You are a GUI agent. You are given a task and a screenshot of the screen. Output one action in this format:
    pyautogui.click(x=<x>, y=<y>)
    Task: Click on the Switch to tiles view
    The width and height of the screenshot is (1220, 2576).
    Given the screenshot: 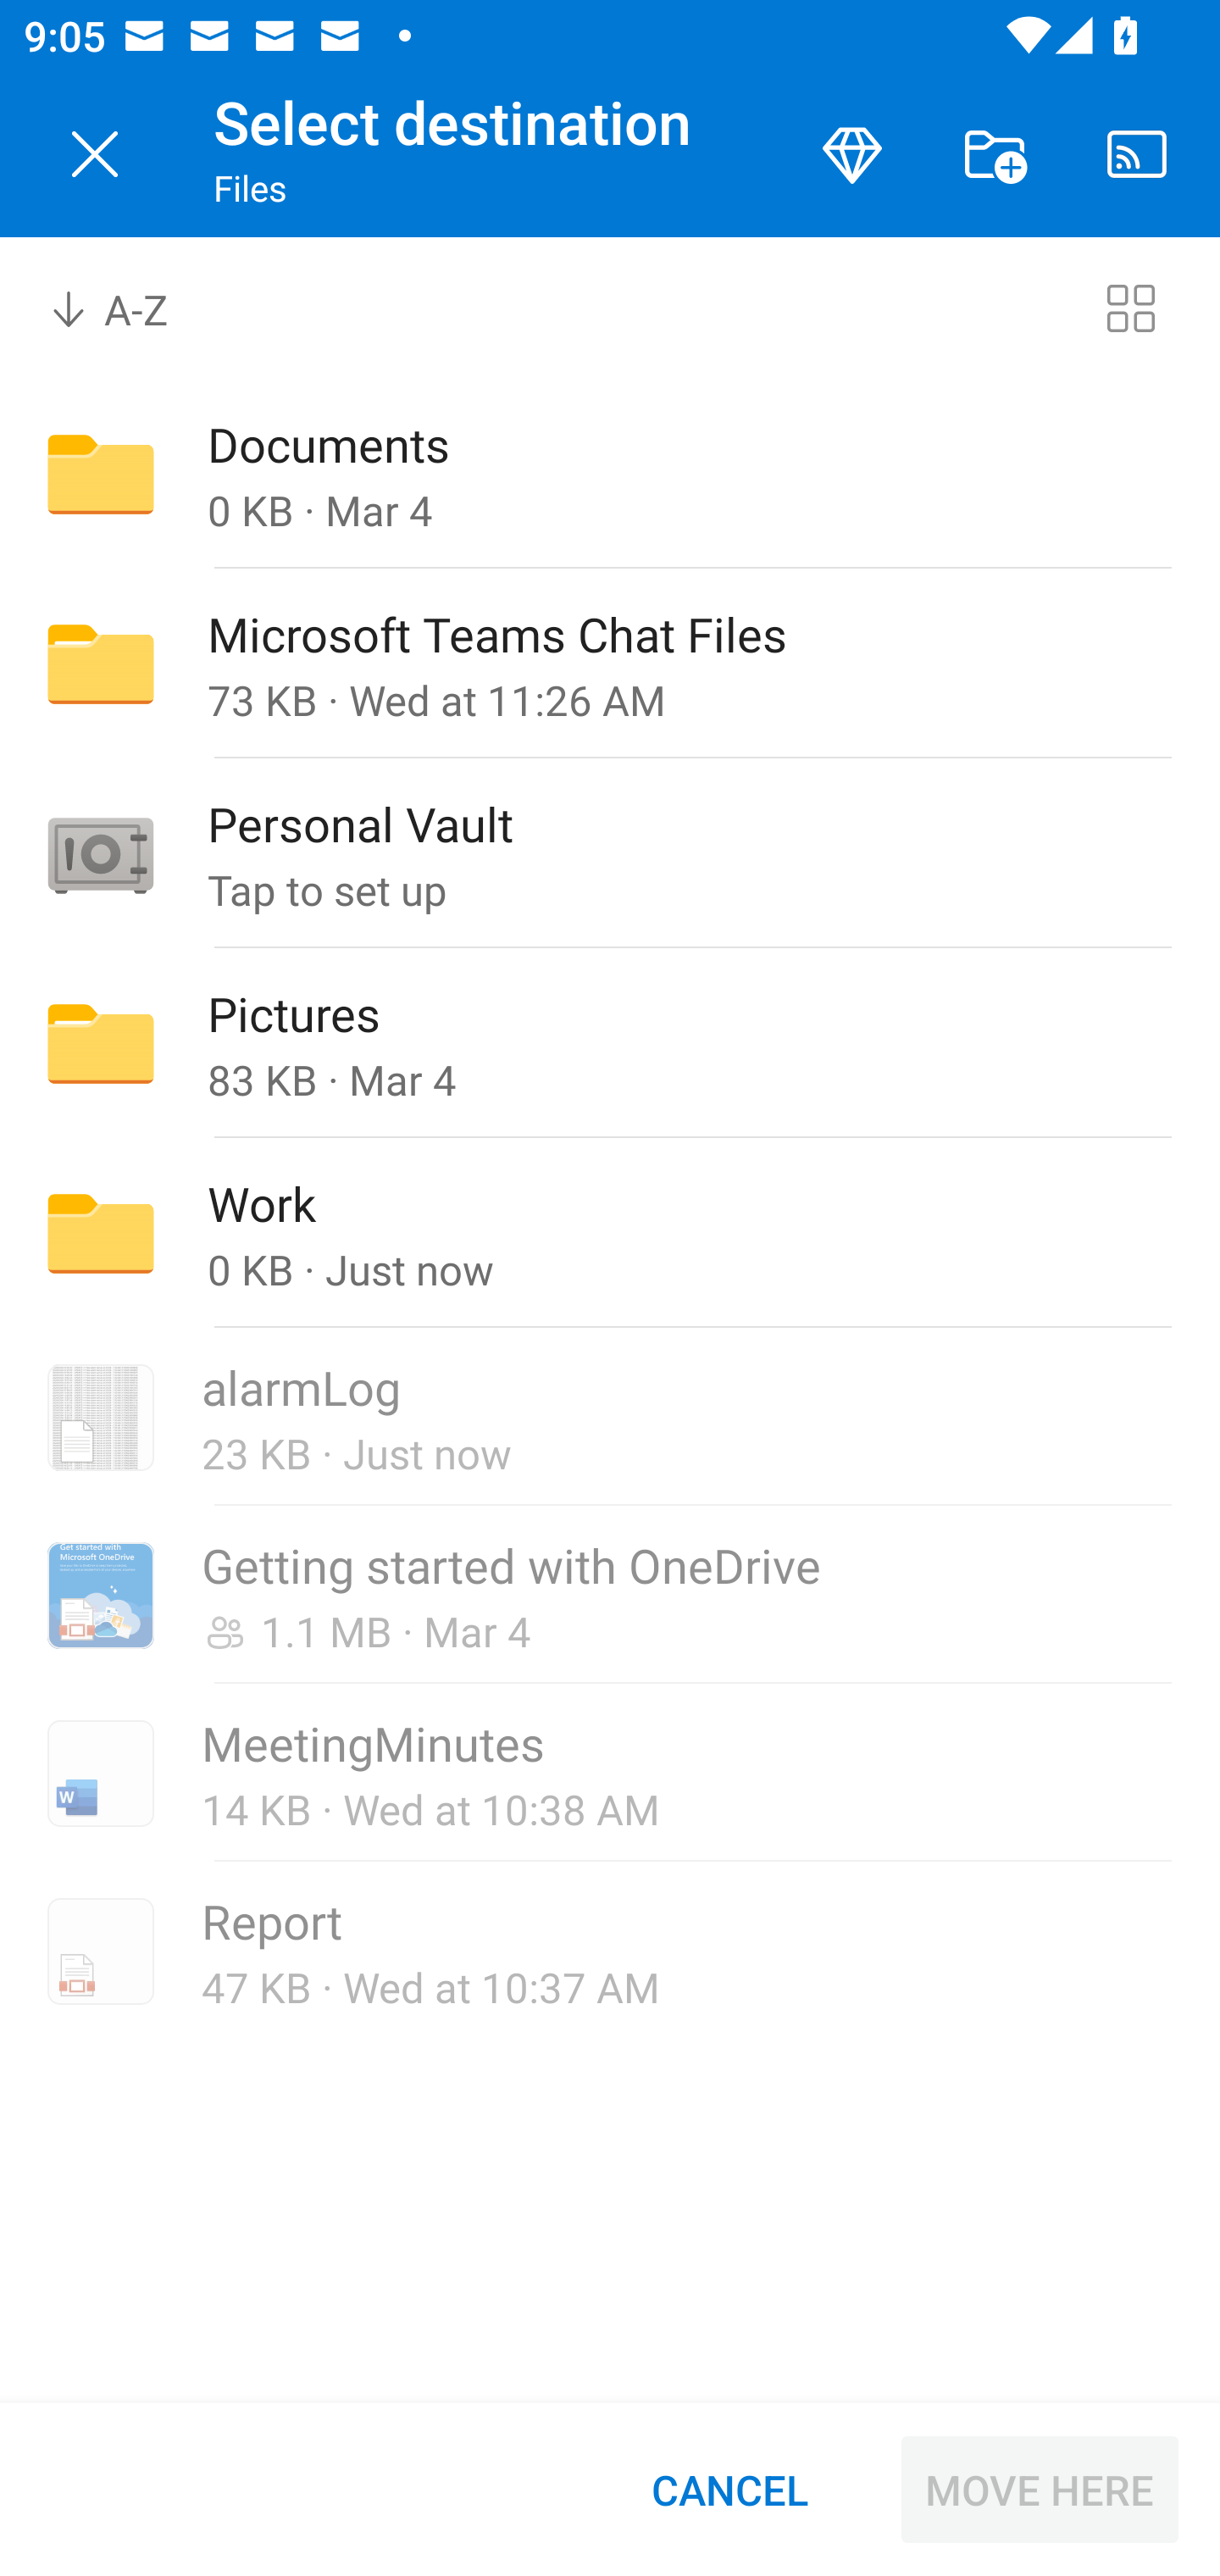 What is the action you would take?
    pyautogui.click(x=1130, y=307)
    